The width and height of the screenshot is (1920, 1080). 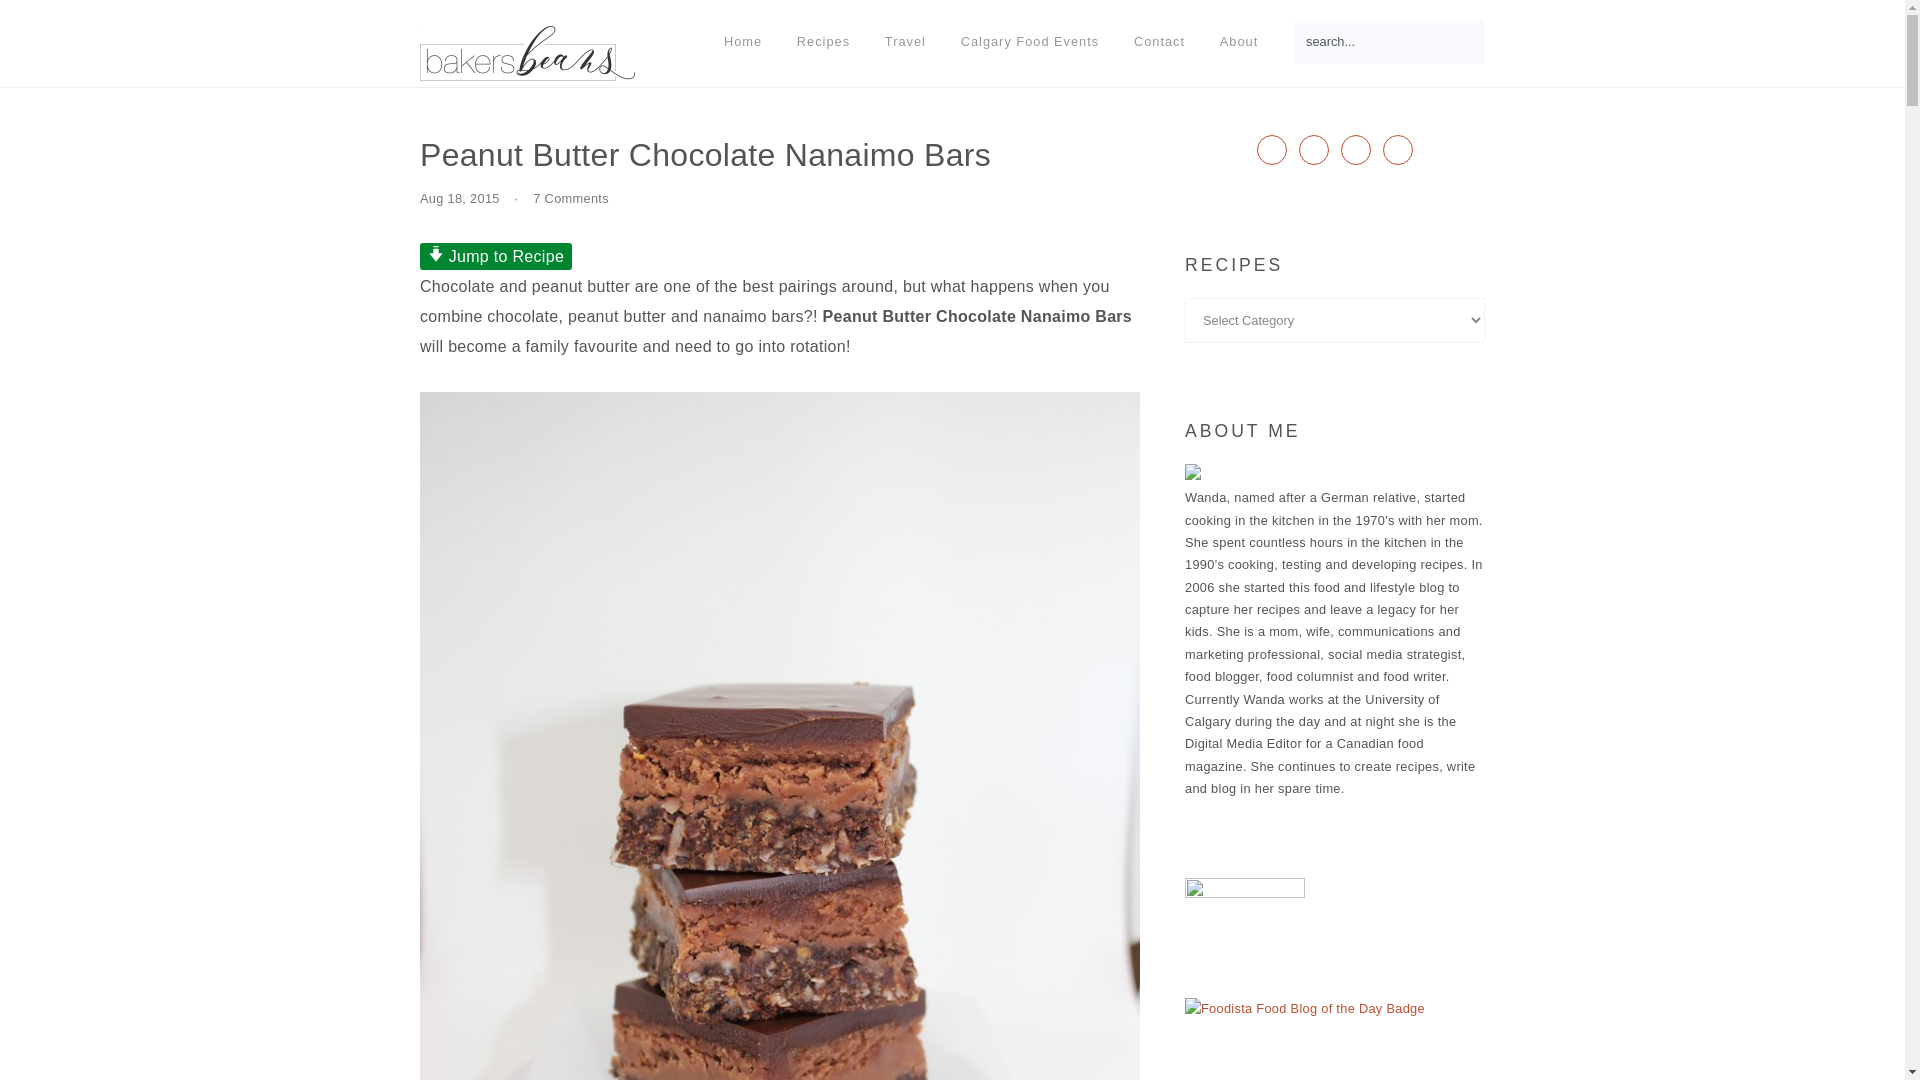 What do you see at coordinates (823, 42) in the screenshot?
I see `Recipes` at bounding box center [823, 42].